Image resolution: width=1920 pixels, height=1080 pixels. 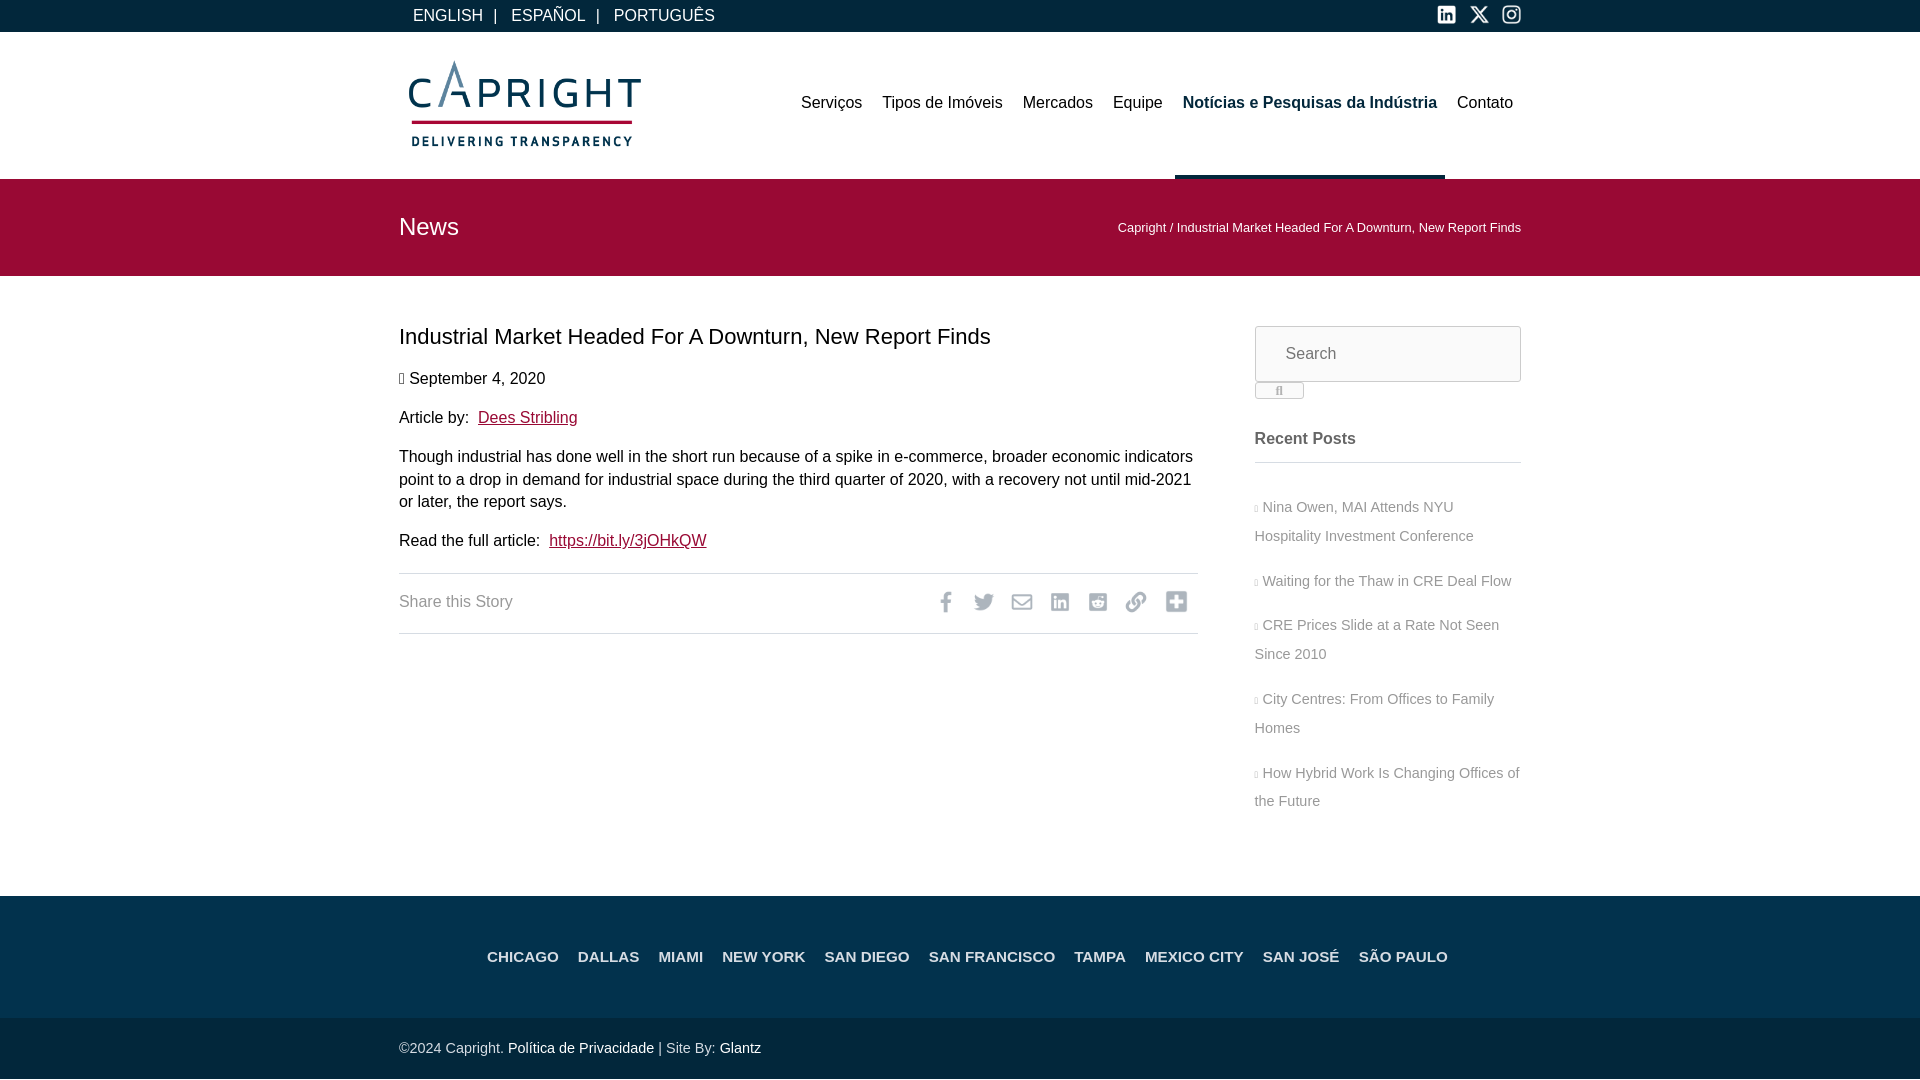 What do you see at coordinates (984, 607) in the screenshot?
I see `Twitter` at bounding box center [984, 607].